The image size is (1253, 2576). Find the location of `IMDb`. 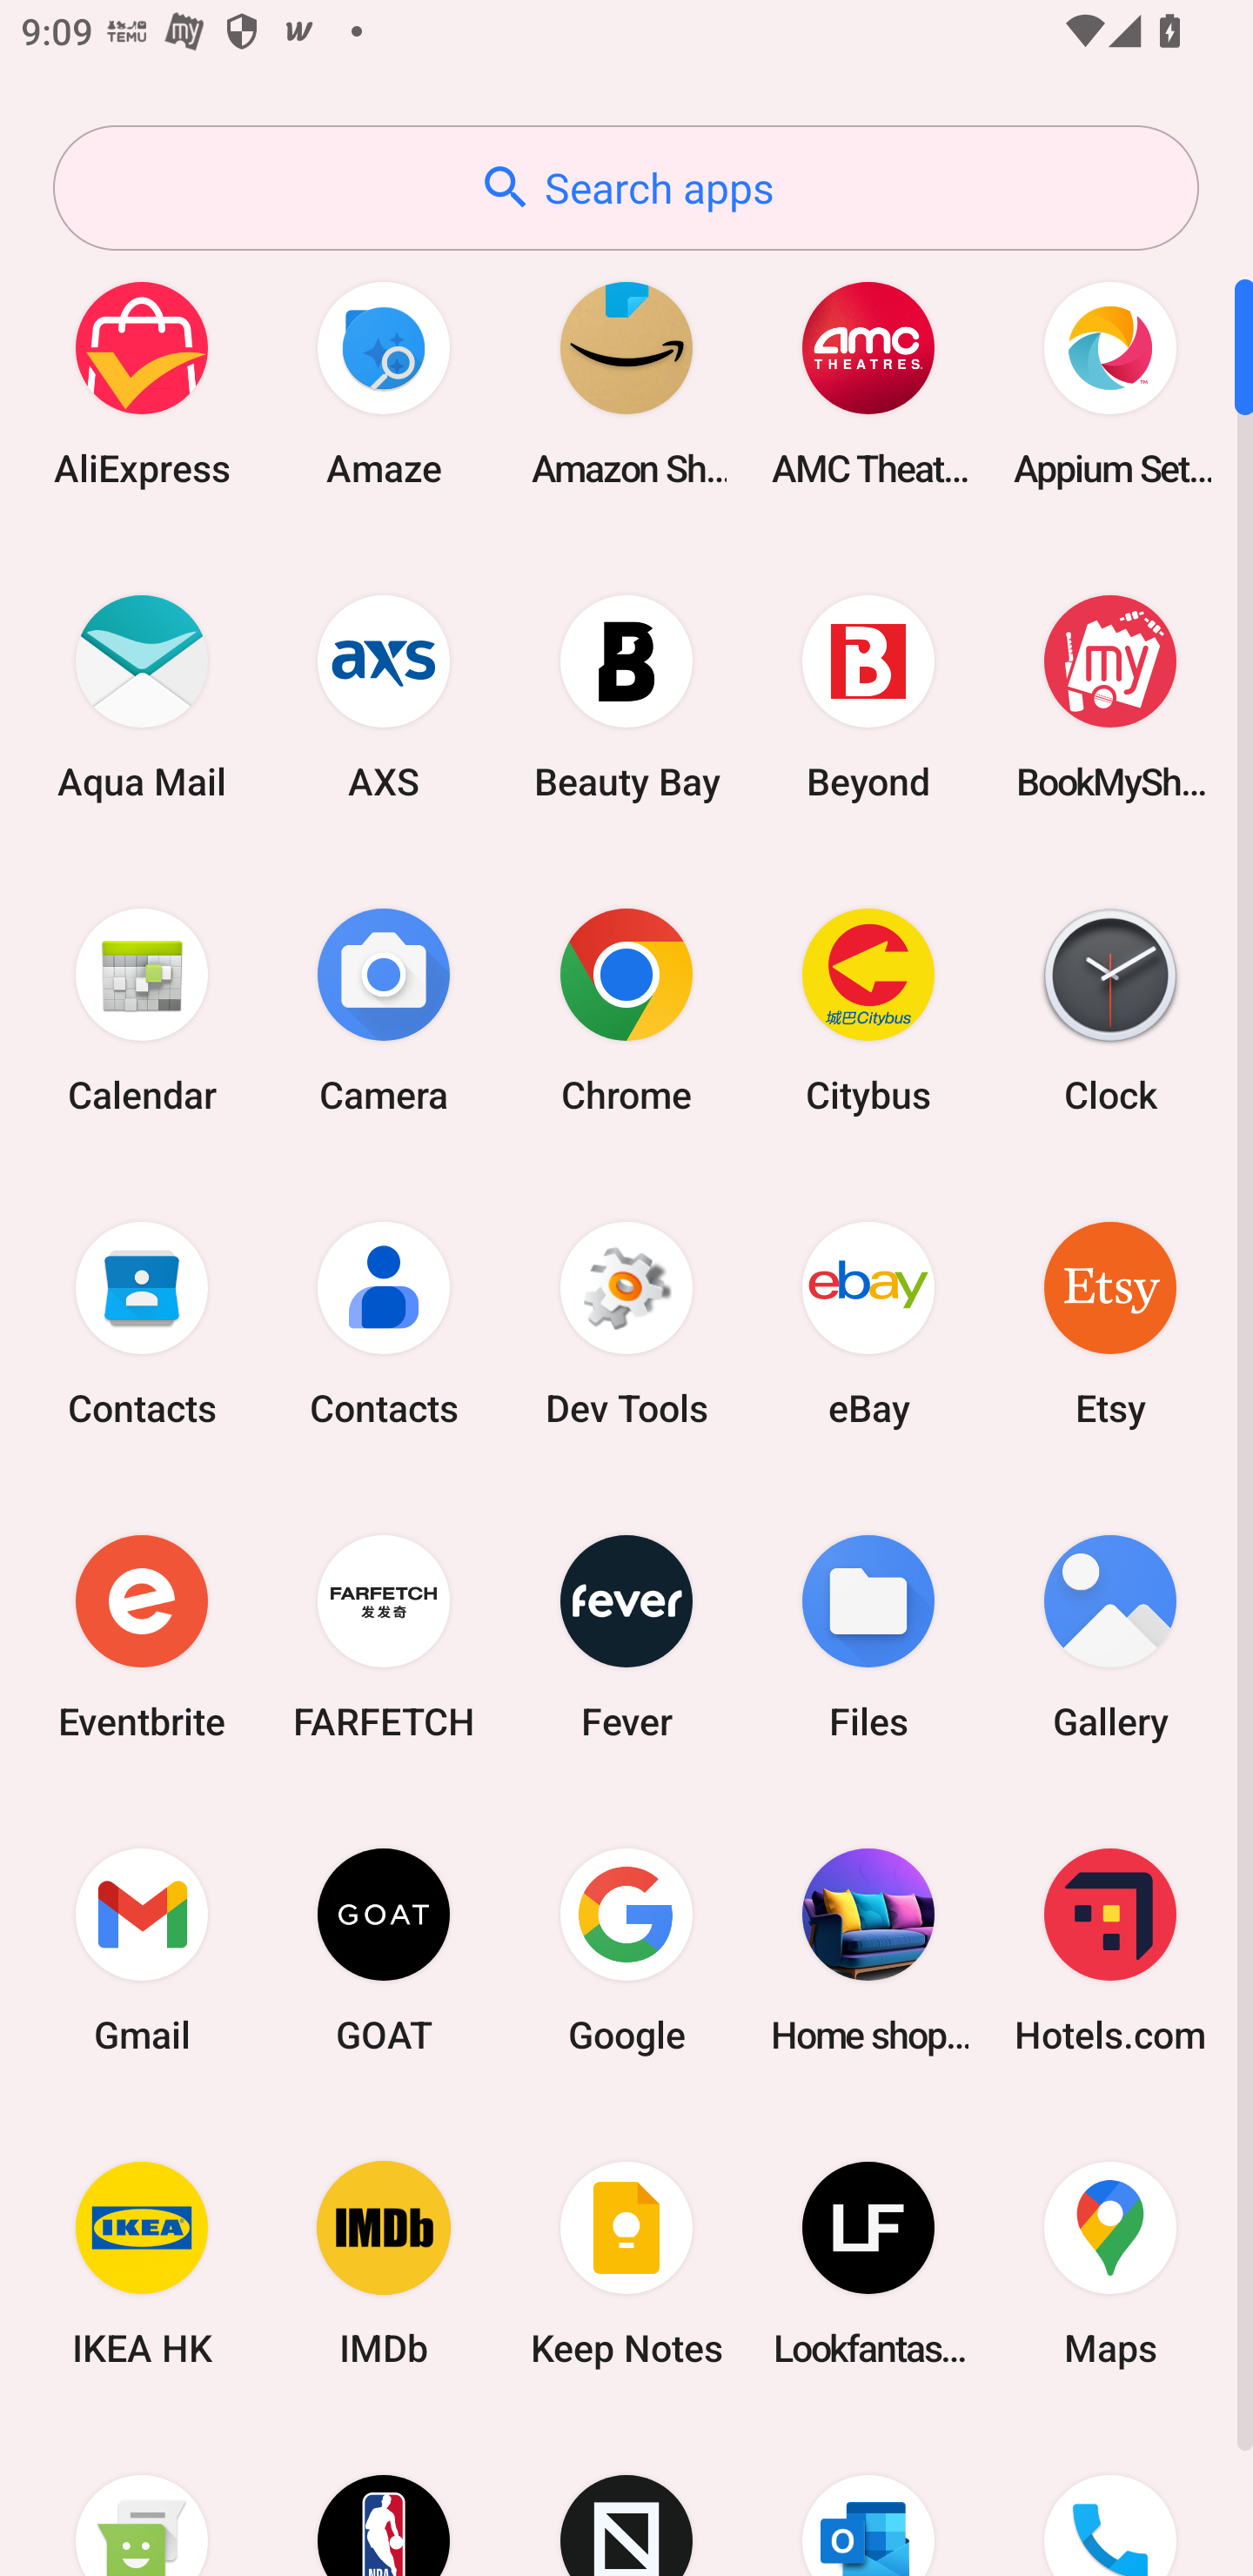

IMDb is located at coordinates (384, 2264).